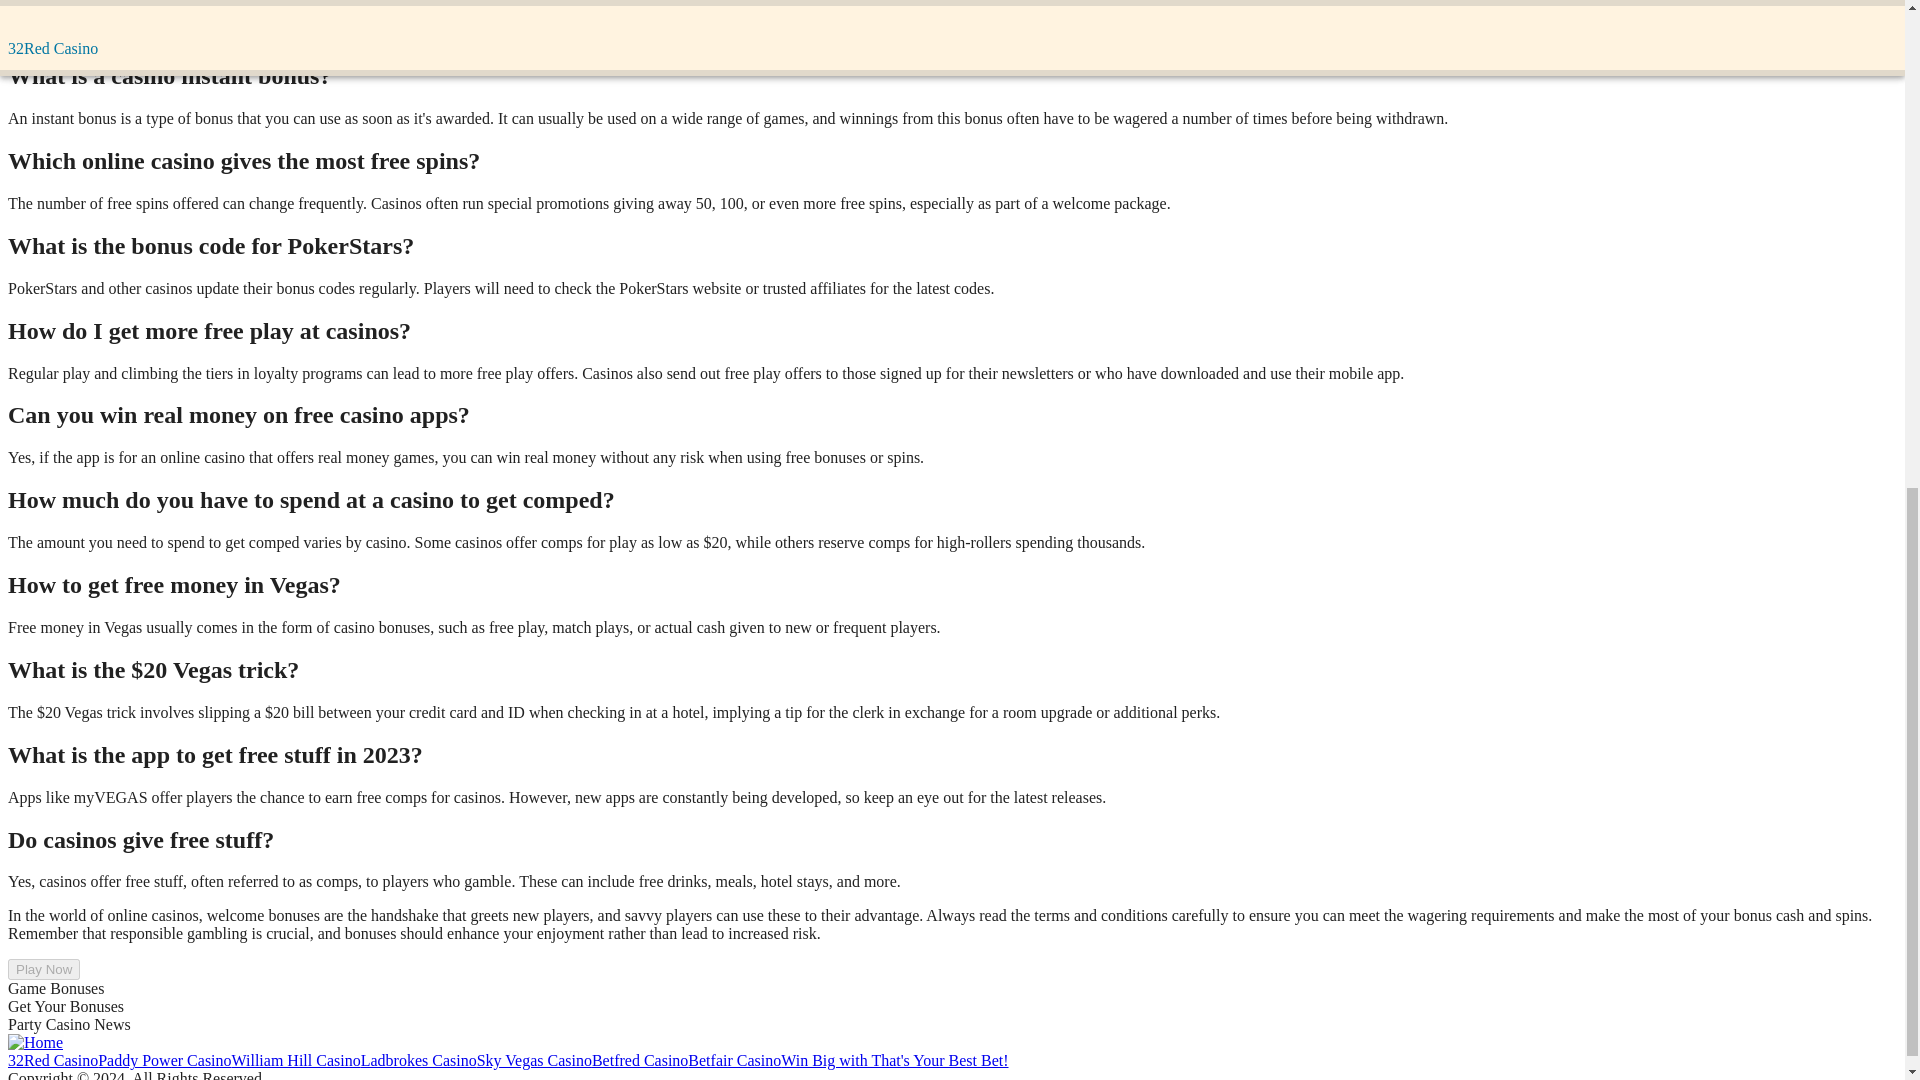 The width and height of the screenshot is (1920, 1080). What do you see at coordinates (52, 1060) in the screenshot?
I see `32Red Casino` at bounding box center [52, 1060].